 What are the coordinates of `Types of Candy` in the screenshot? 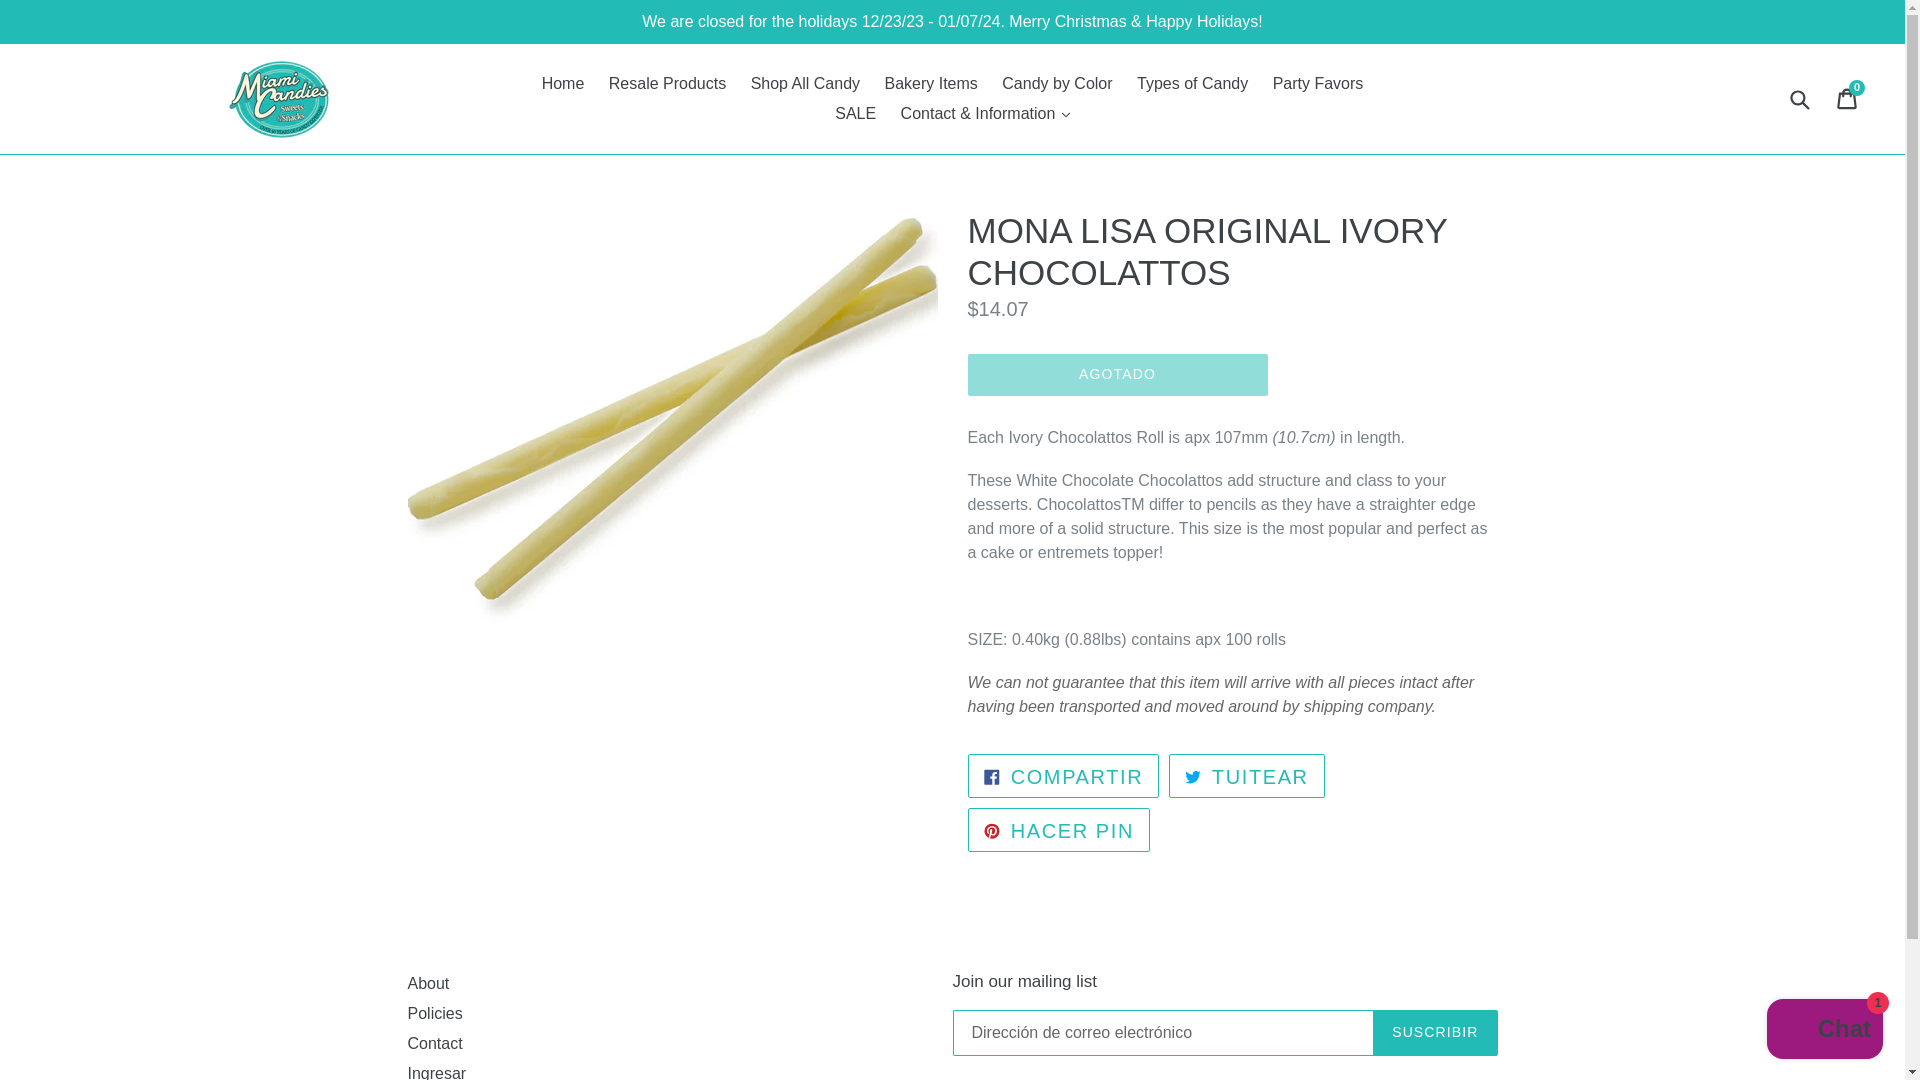 It's located at (1824, 1031).